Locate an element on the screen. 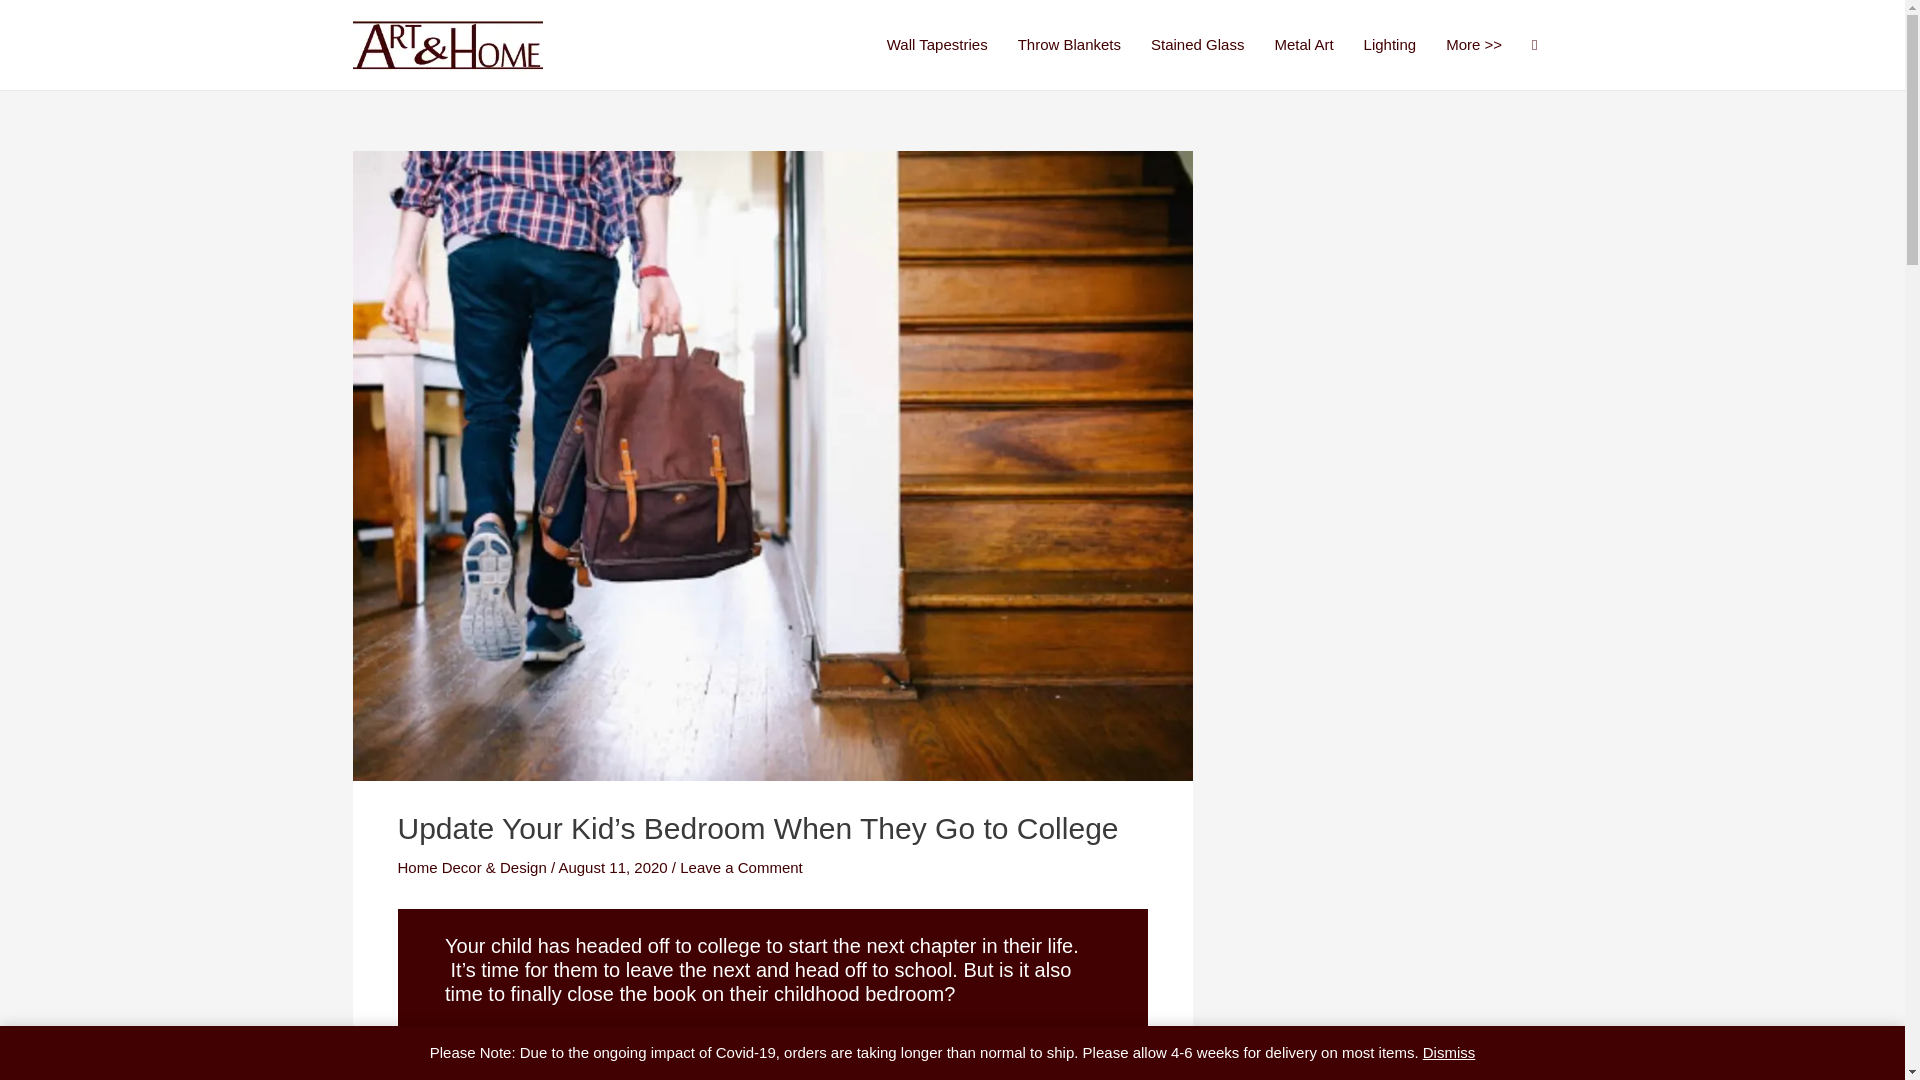  Wall Tapestries is located at coordinates (936, 45).